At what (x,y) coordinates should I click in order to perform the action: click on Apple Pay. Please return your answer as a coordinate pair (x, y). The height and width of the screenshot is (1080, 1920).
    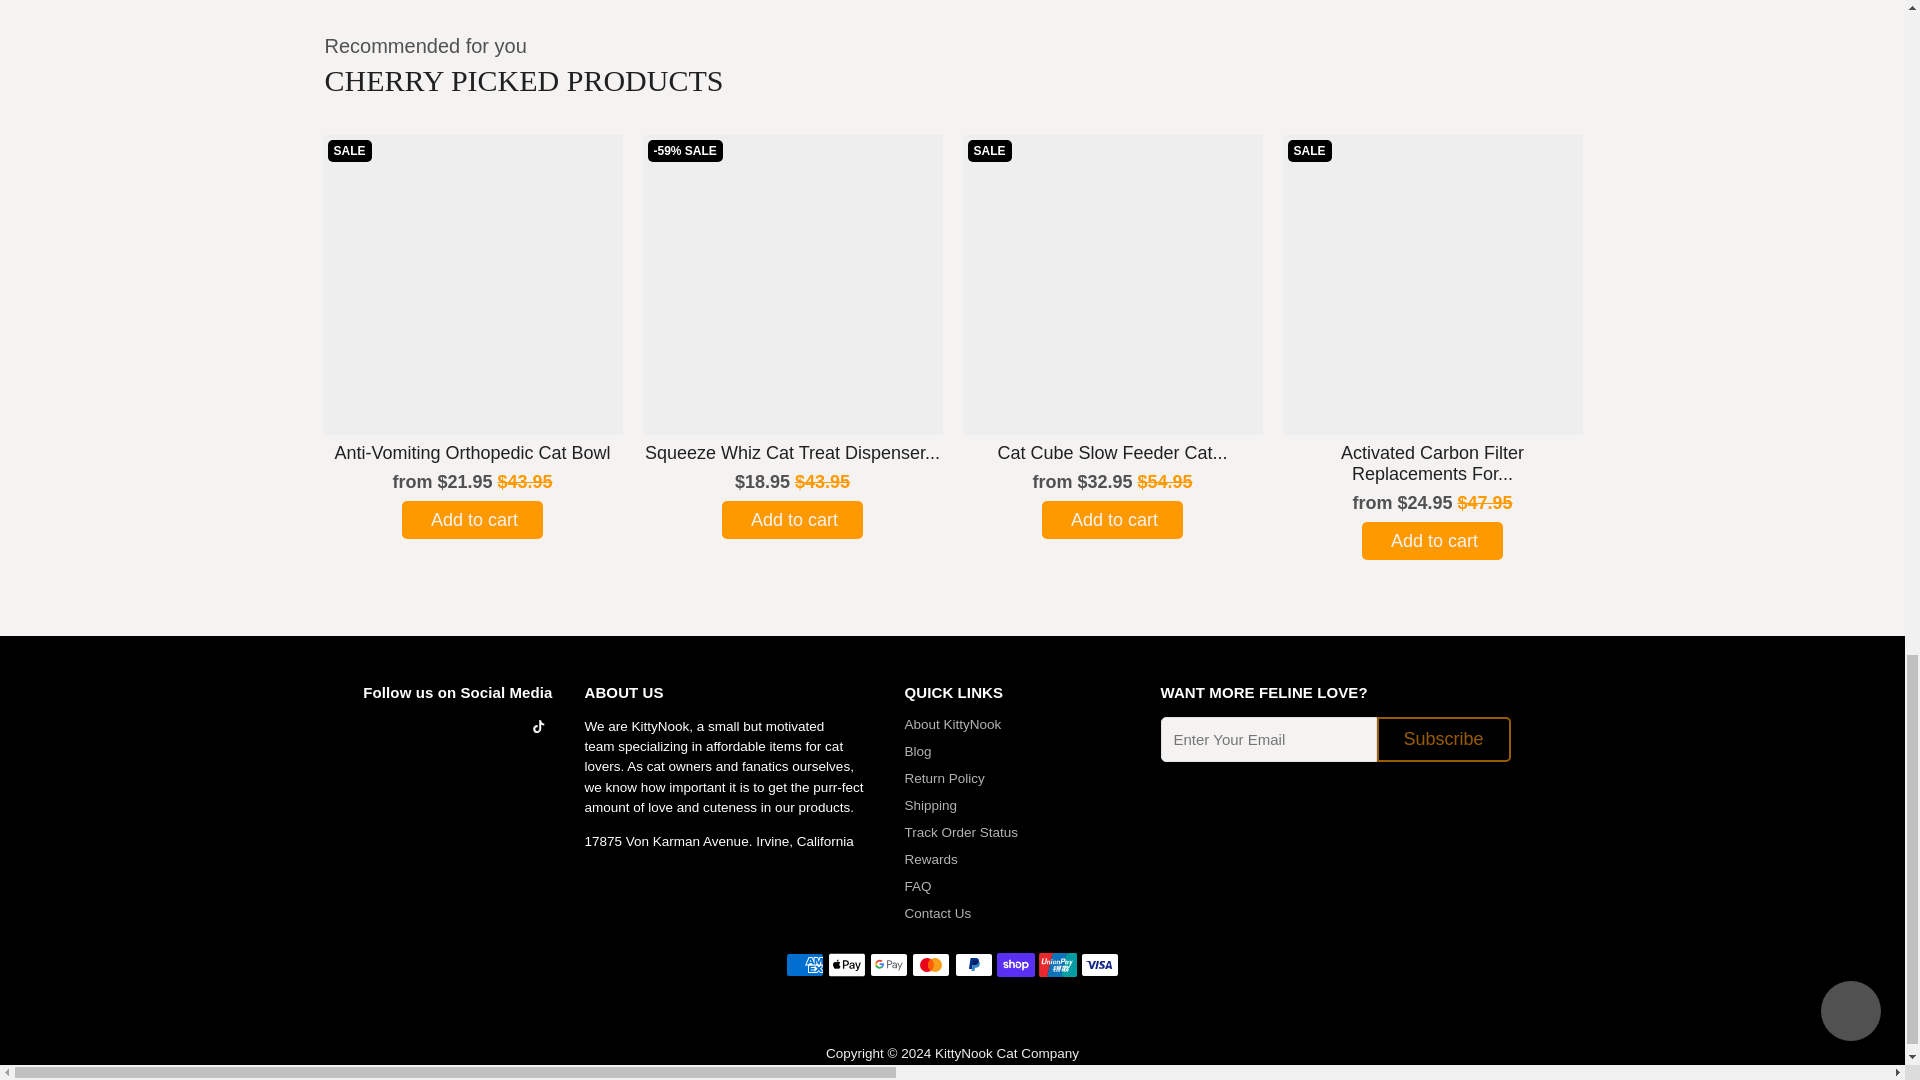
    Looking at the image, I should click on (846, 964).